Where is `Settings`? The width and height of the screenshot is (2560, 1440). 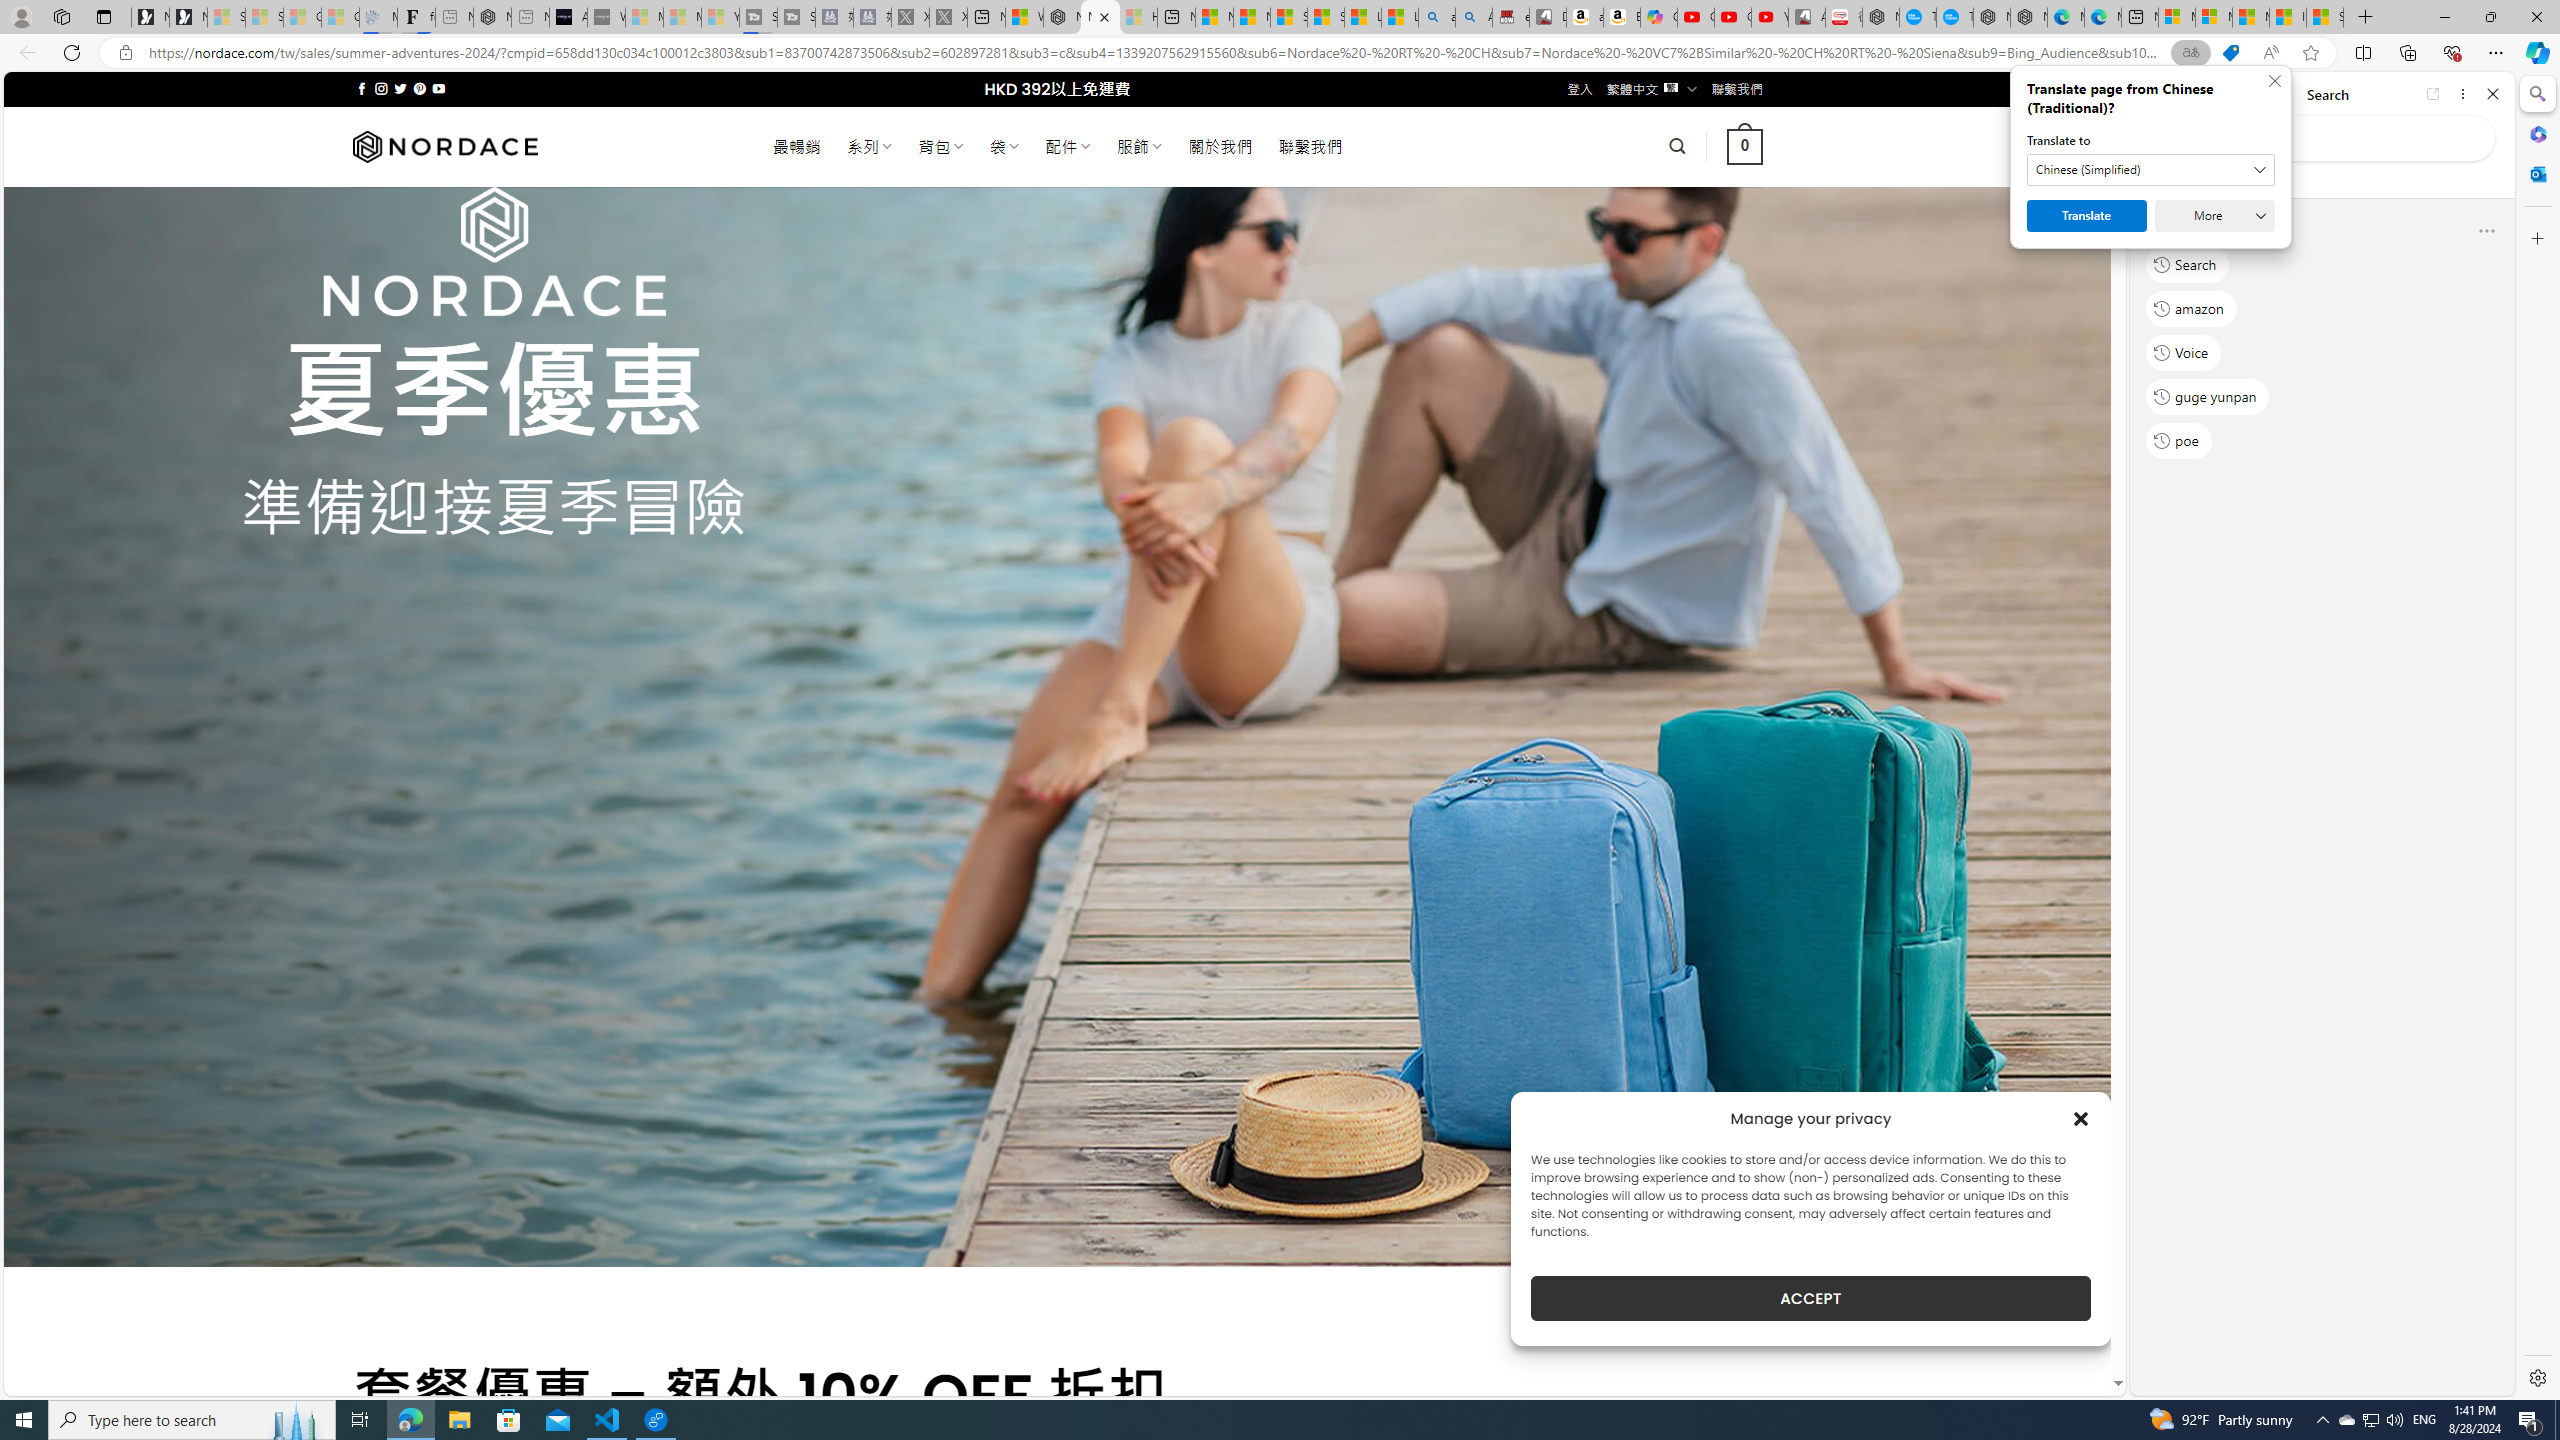 Settings is located at coordinates (2536, 1377).